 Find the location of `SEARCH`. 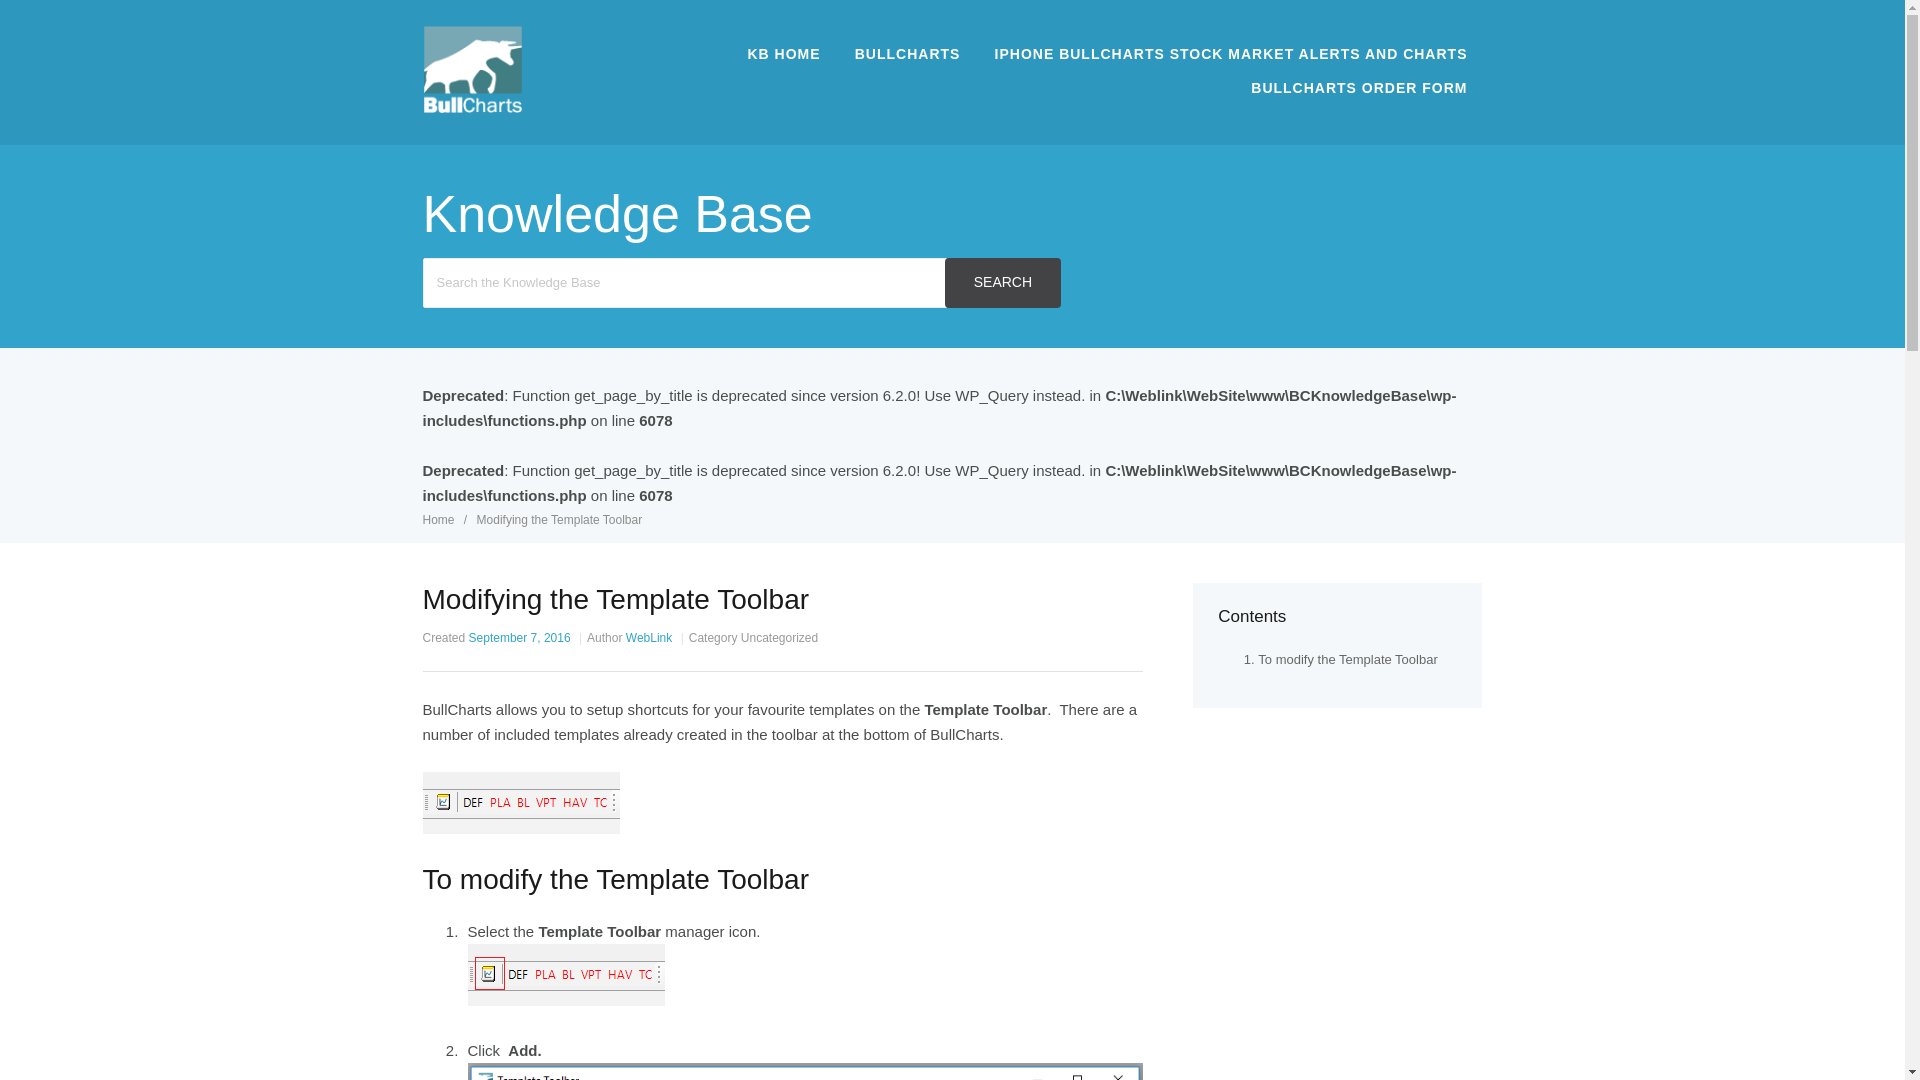

SEARCH is located at coordinates (1002, 282).